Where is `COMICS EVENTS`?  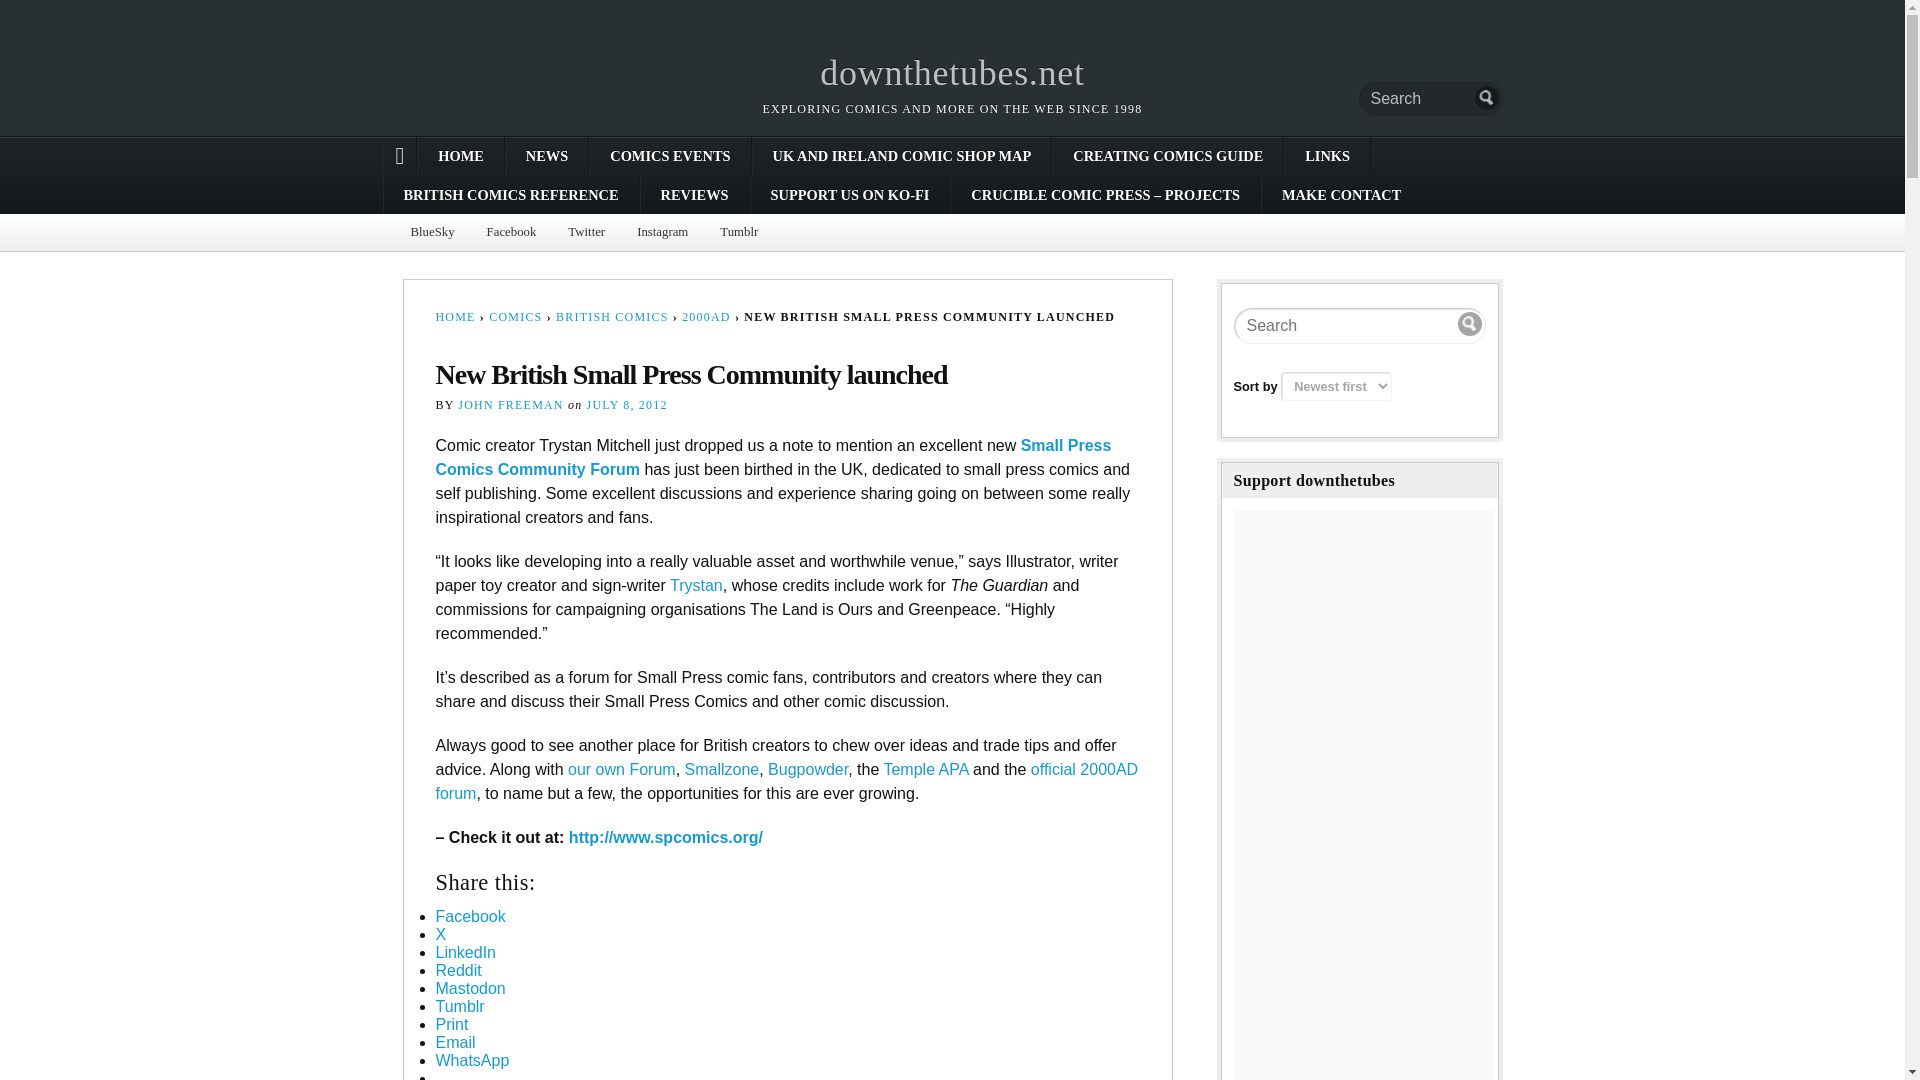
COMICS EVENTS is located at coordinates (670, 156).